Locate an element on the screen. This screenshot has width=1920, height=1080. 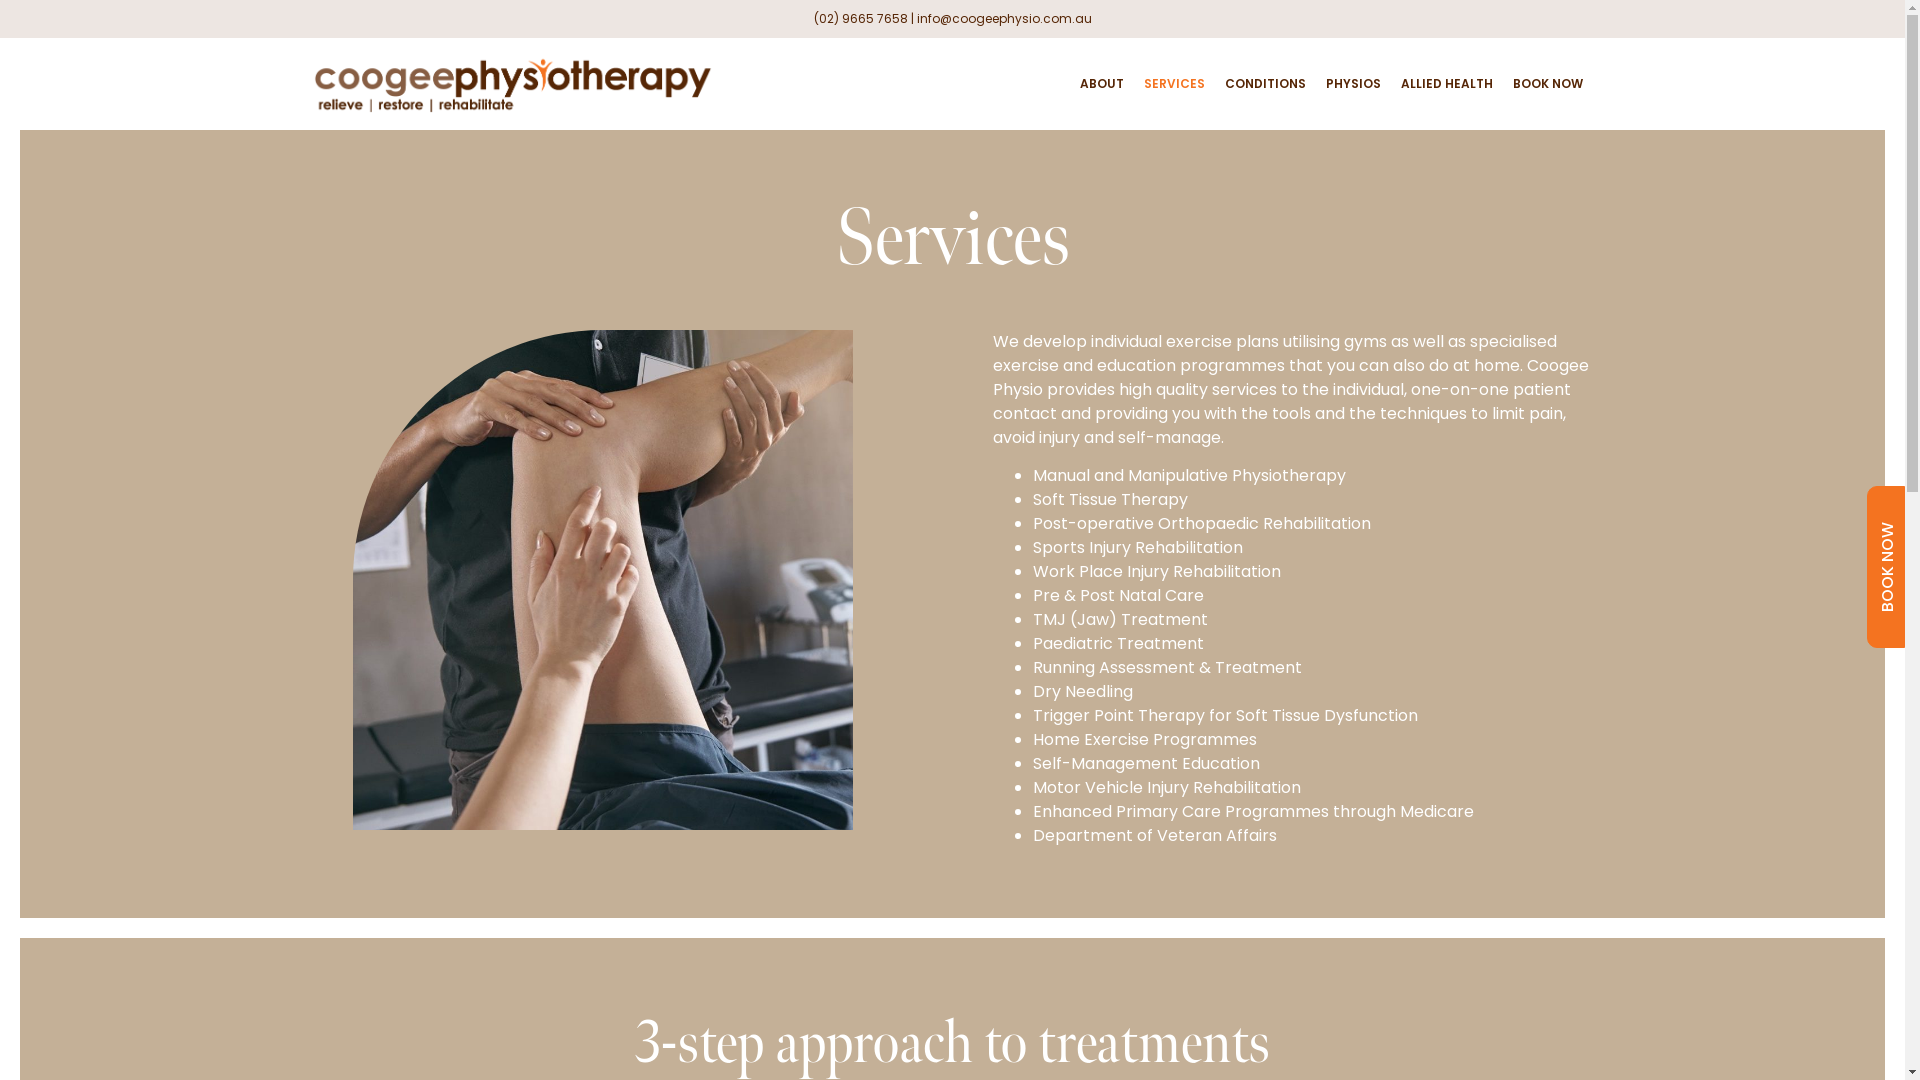
ALLIED HEALTH is located at coordinates (1446, 84).